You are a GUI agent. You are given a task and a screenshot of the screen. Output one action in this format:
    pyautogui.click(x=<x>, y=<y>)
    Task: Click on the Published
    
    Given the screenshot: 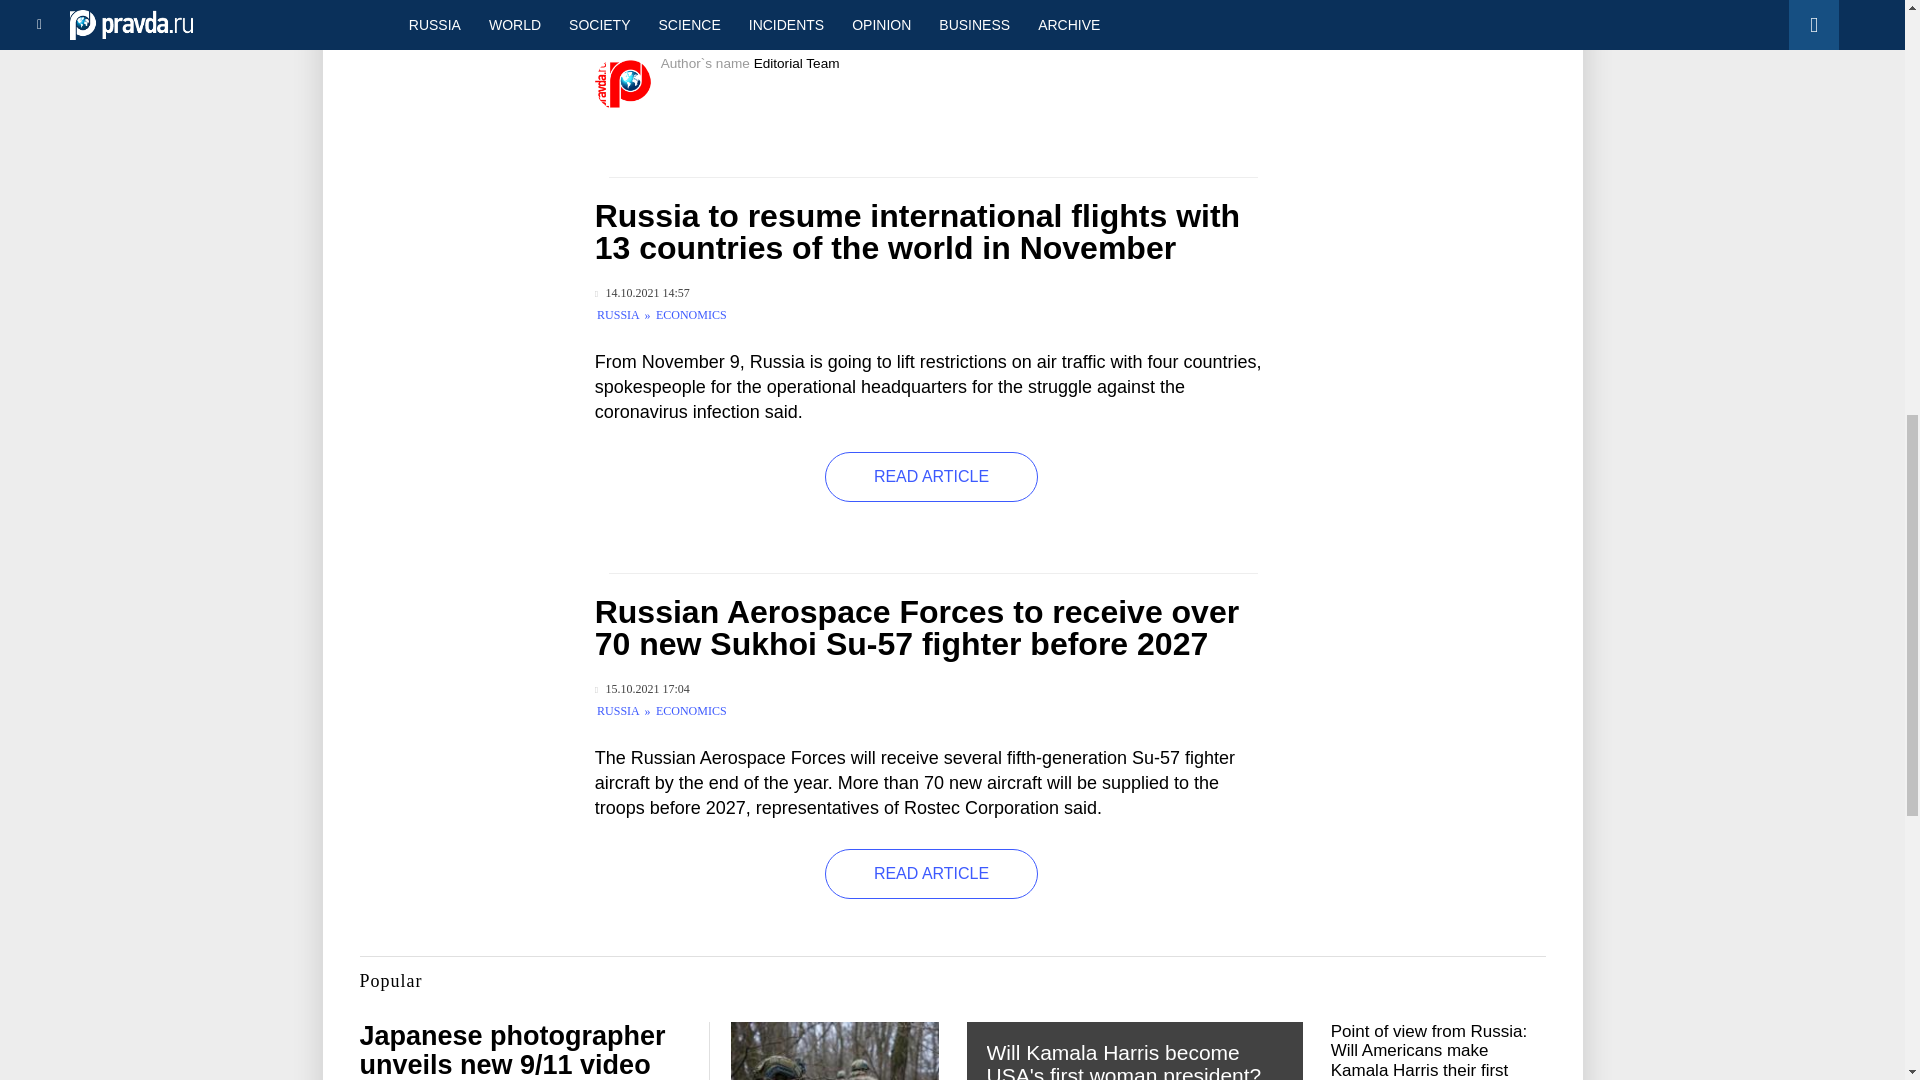 What is the action you would take?
    pyautogui.click(x=642, y=688)
    